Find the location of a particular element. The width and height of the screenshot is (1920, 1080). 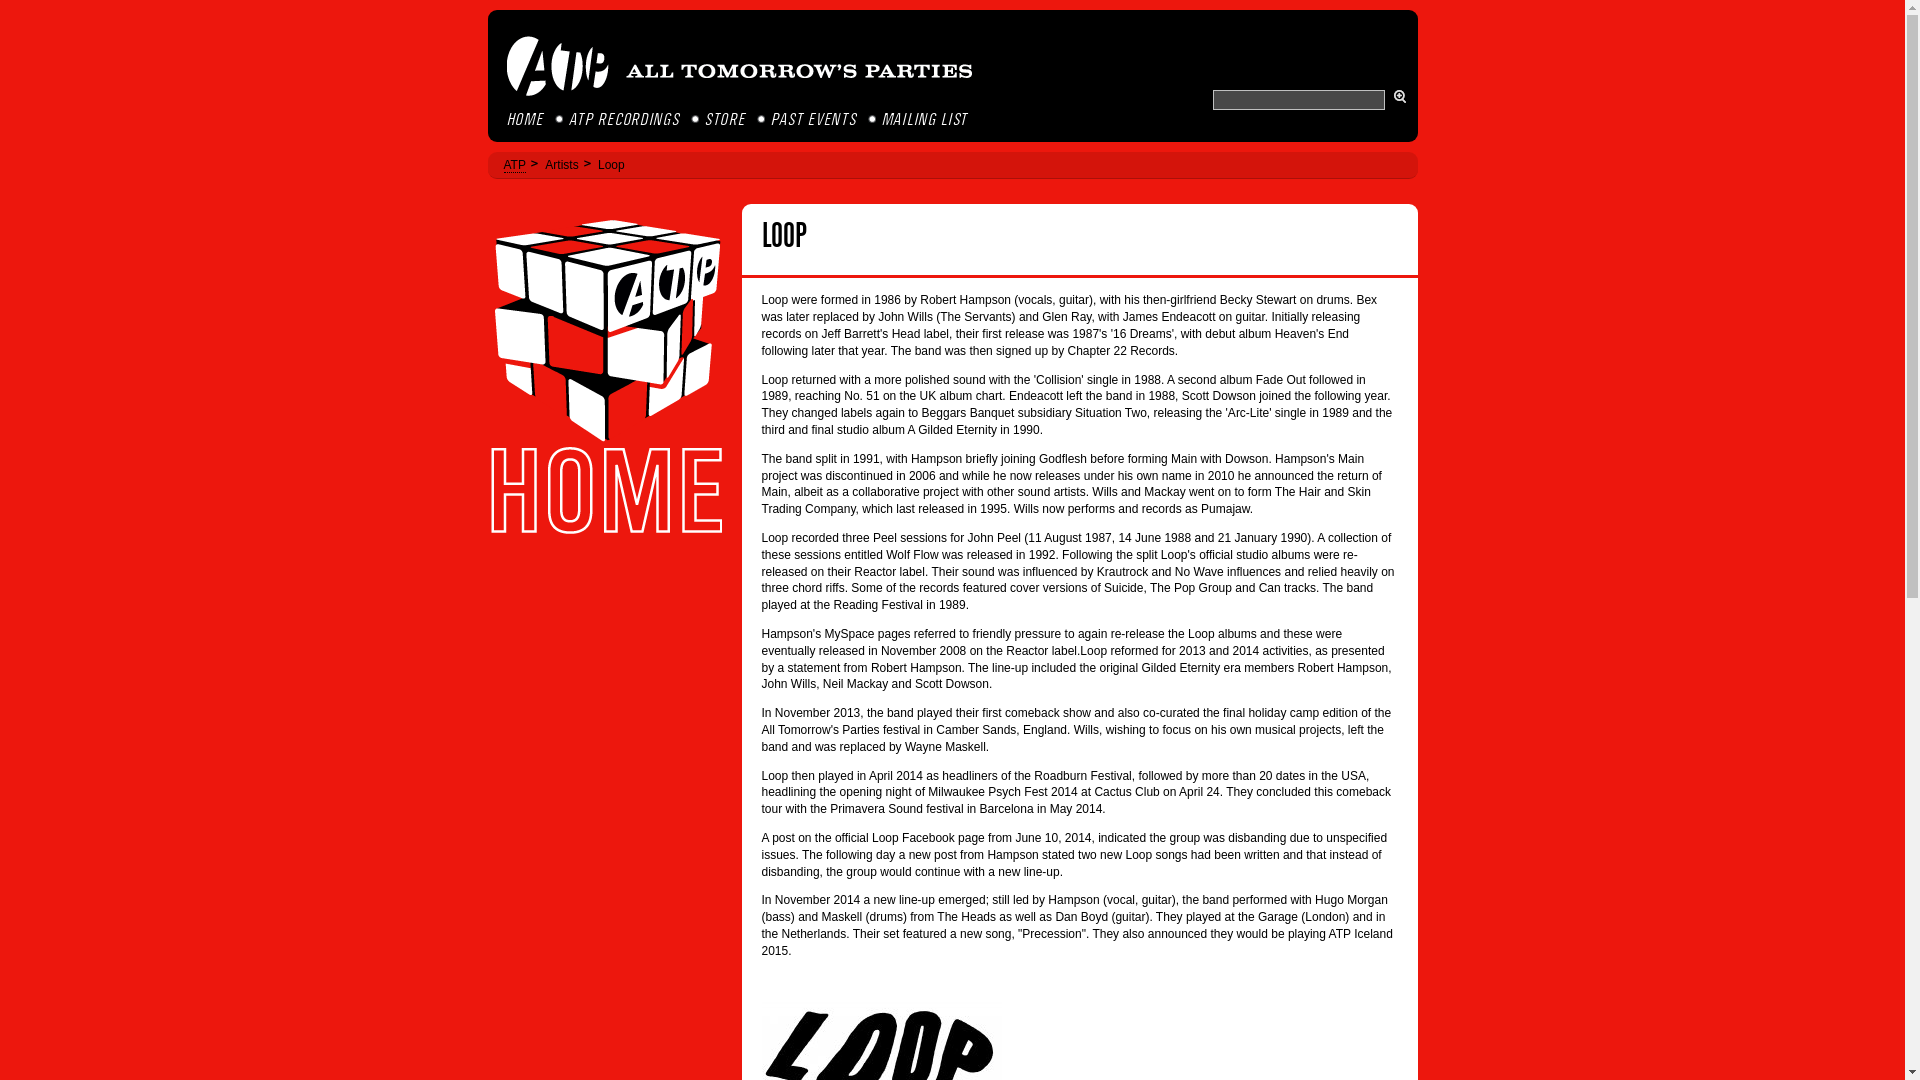

PAST EVENTS is located at coordinates (814, 120).